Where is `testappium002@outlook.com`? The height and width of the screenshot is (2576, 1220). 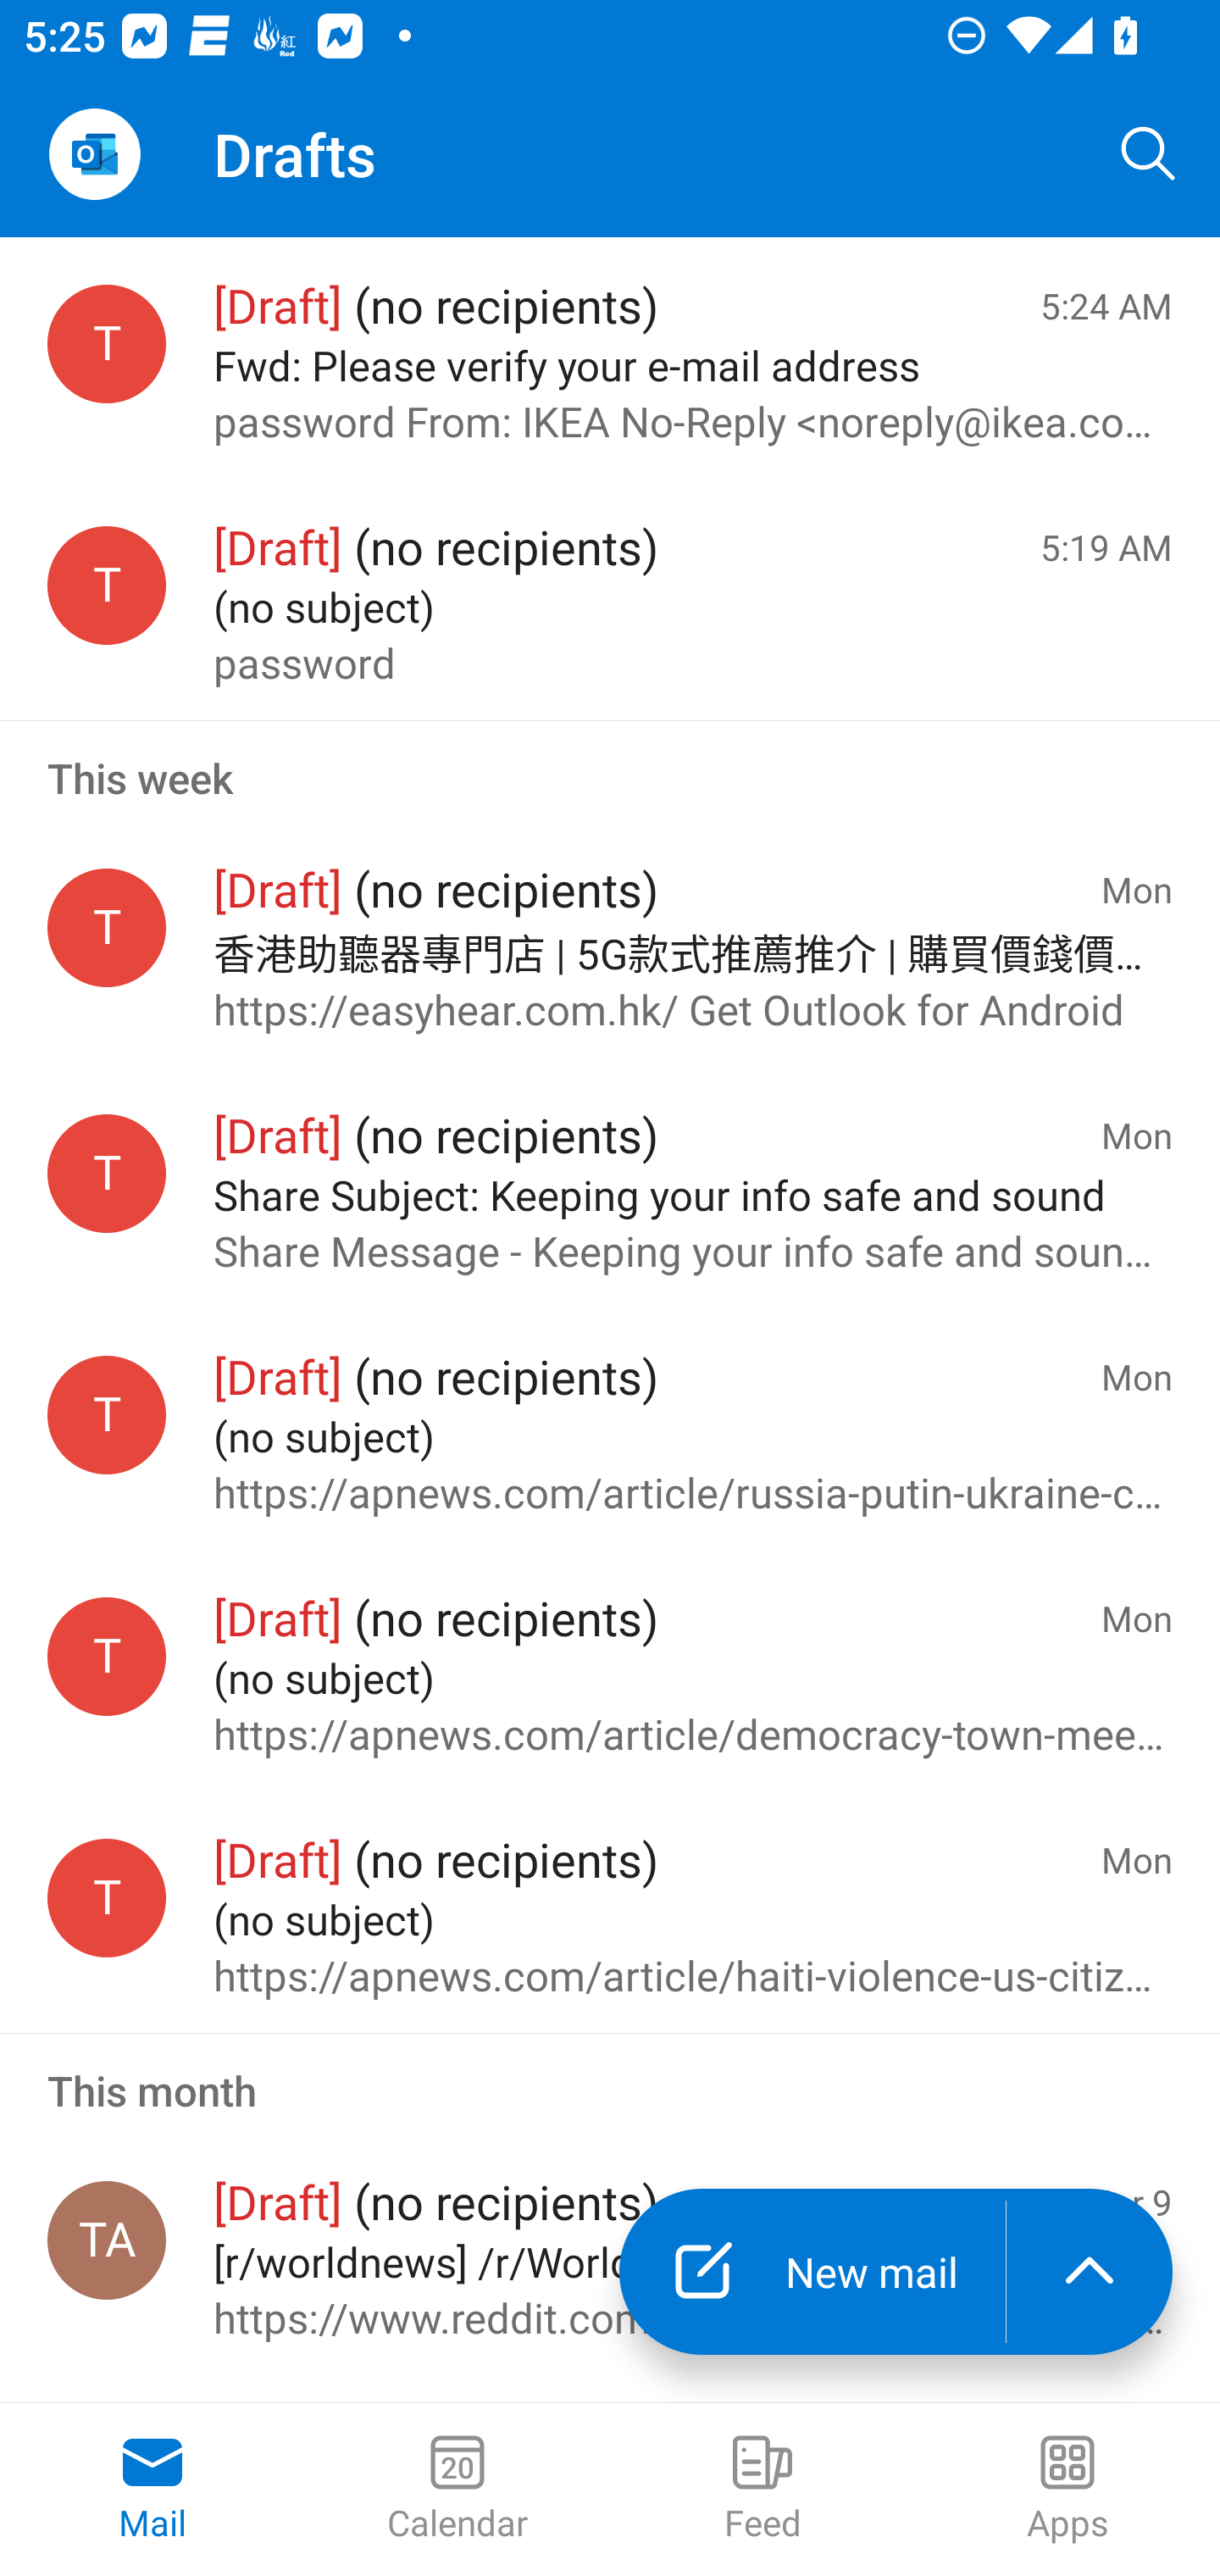
testappium002@outlook.com is located at coordinates (107, 1898).